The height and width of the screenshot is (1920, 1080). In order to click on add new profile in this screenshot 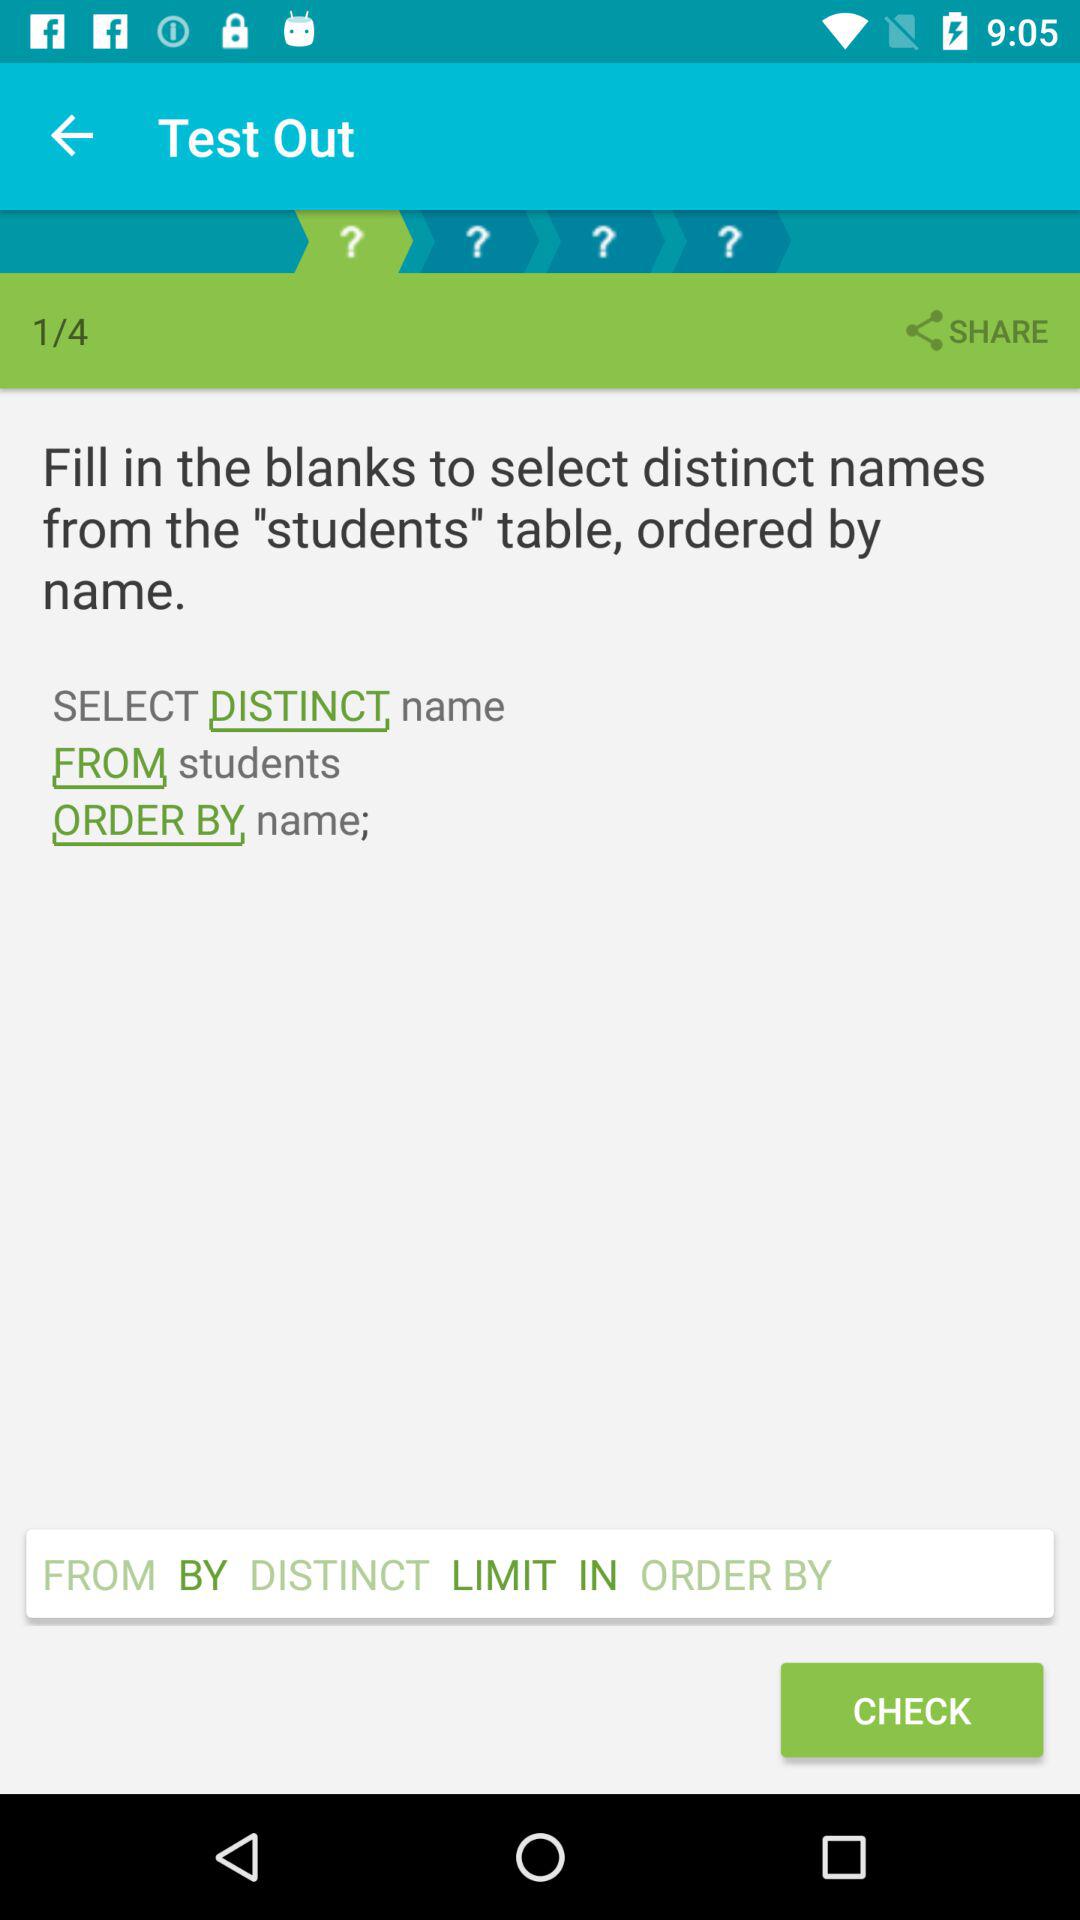, I will do `click(351, 242)`.